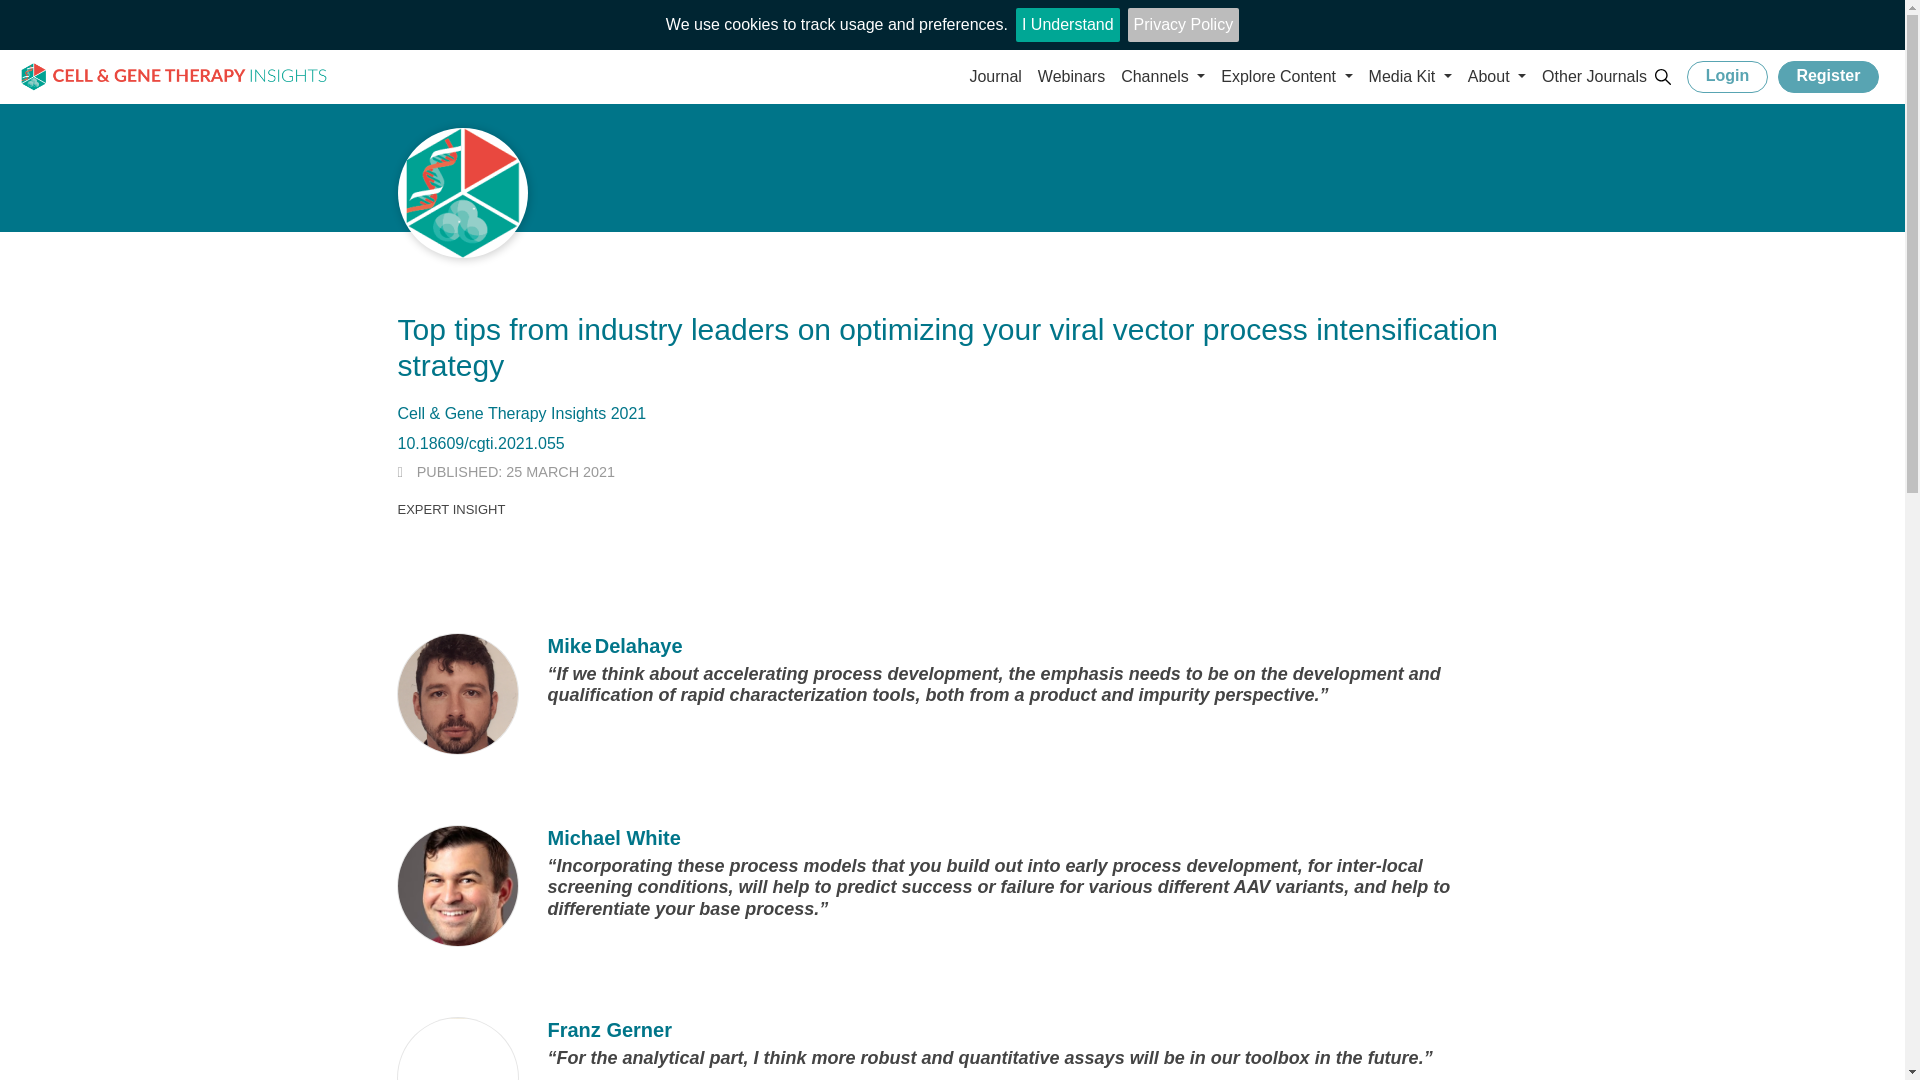  What do you see at coordinates (174, 78) in the screenshot?
I see `BioInsights` at bounding box center [174, 78].